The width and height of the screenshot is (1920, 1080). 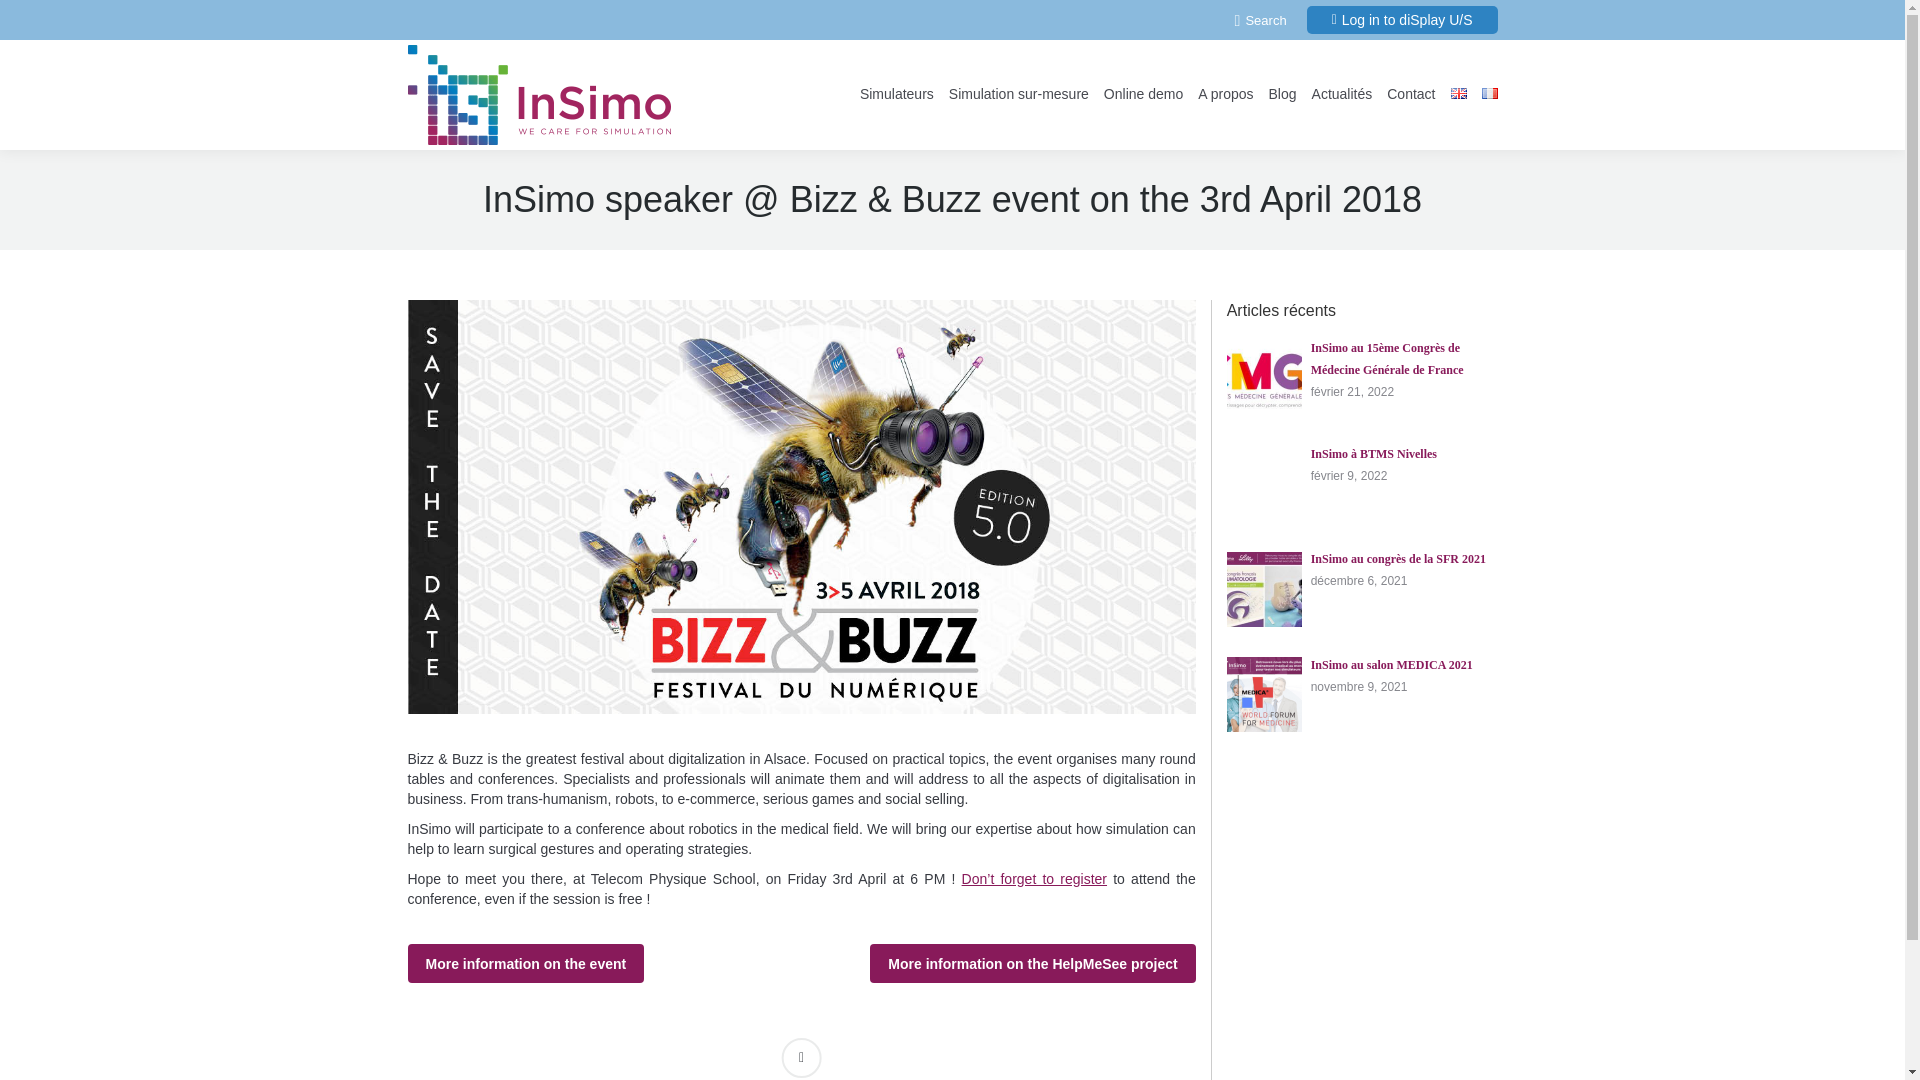 I want to click on Search, so click(x=1260, y=19).